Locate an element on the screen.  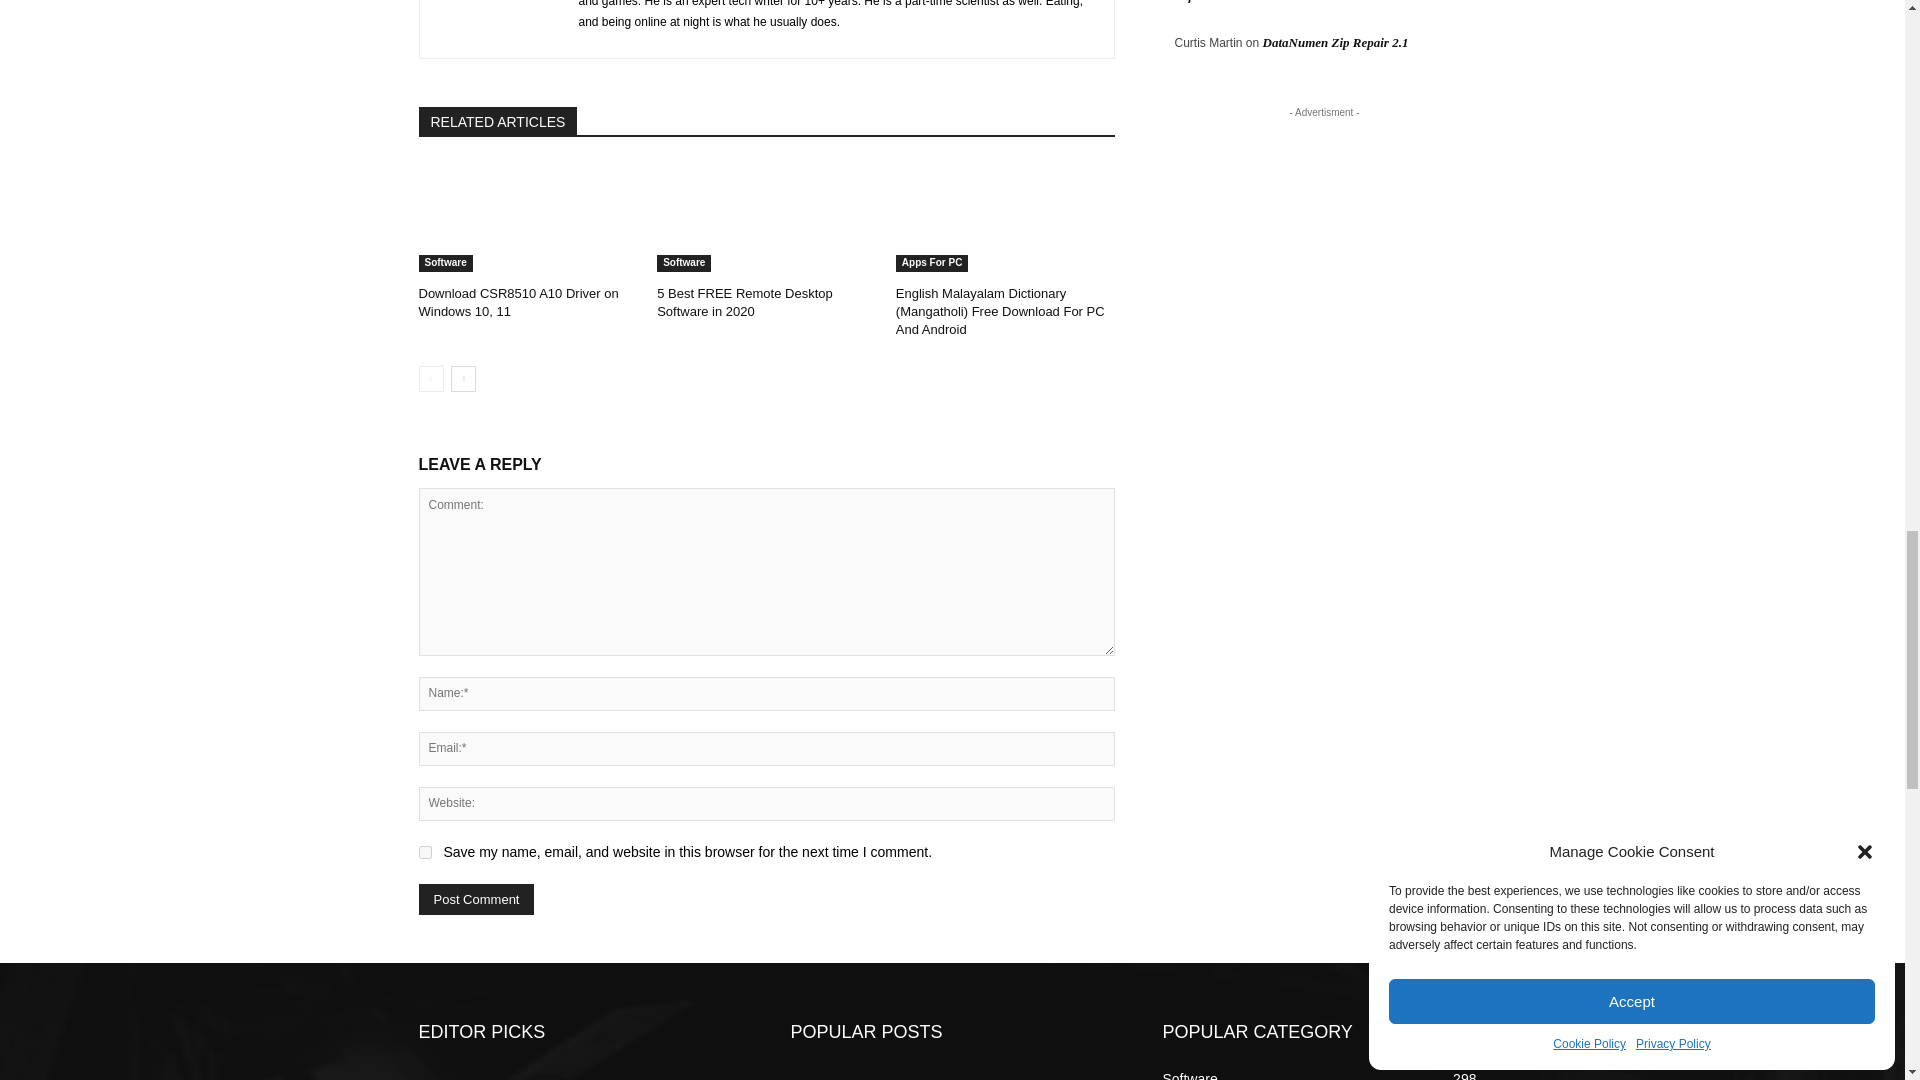
Post Comment is located at coordinates (476, 899).